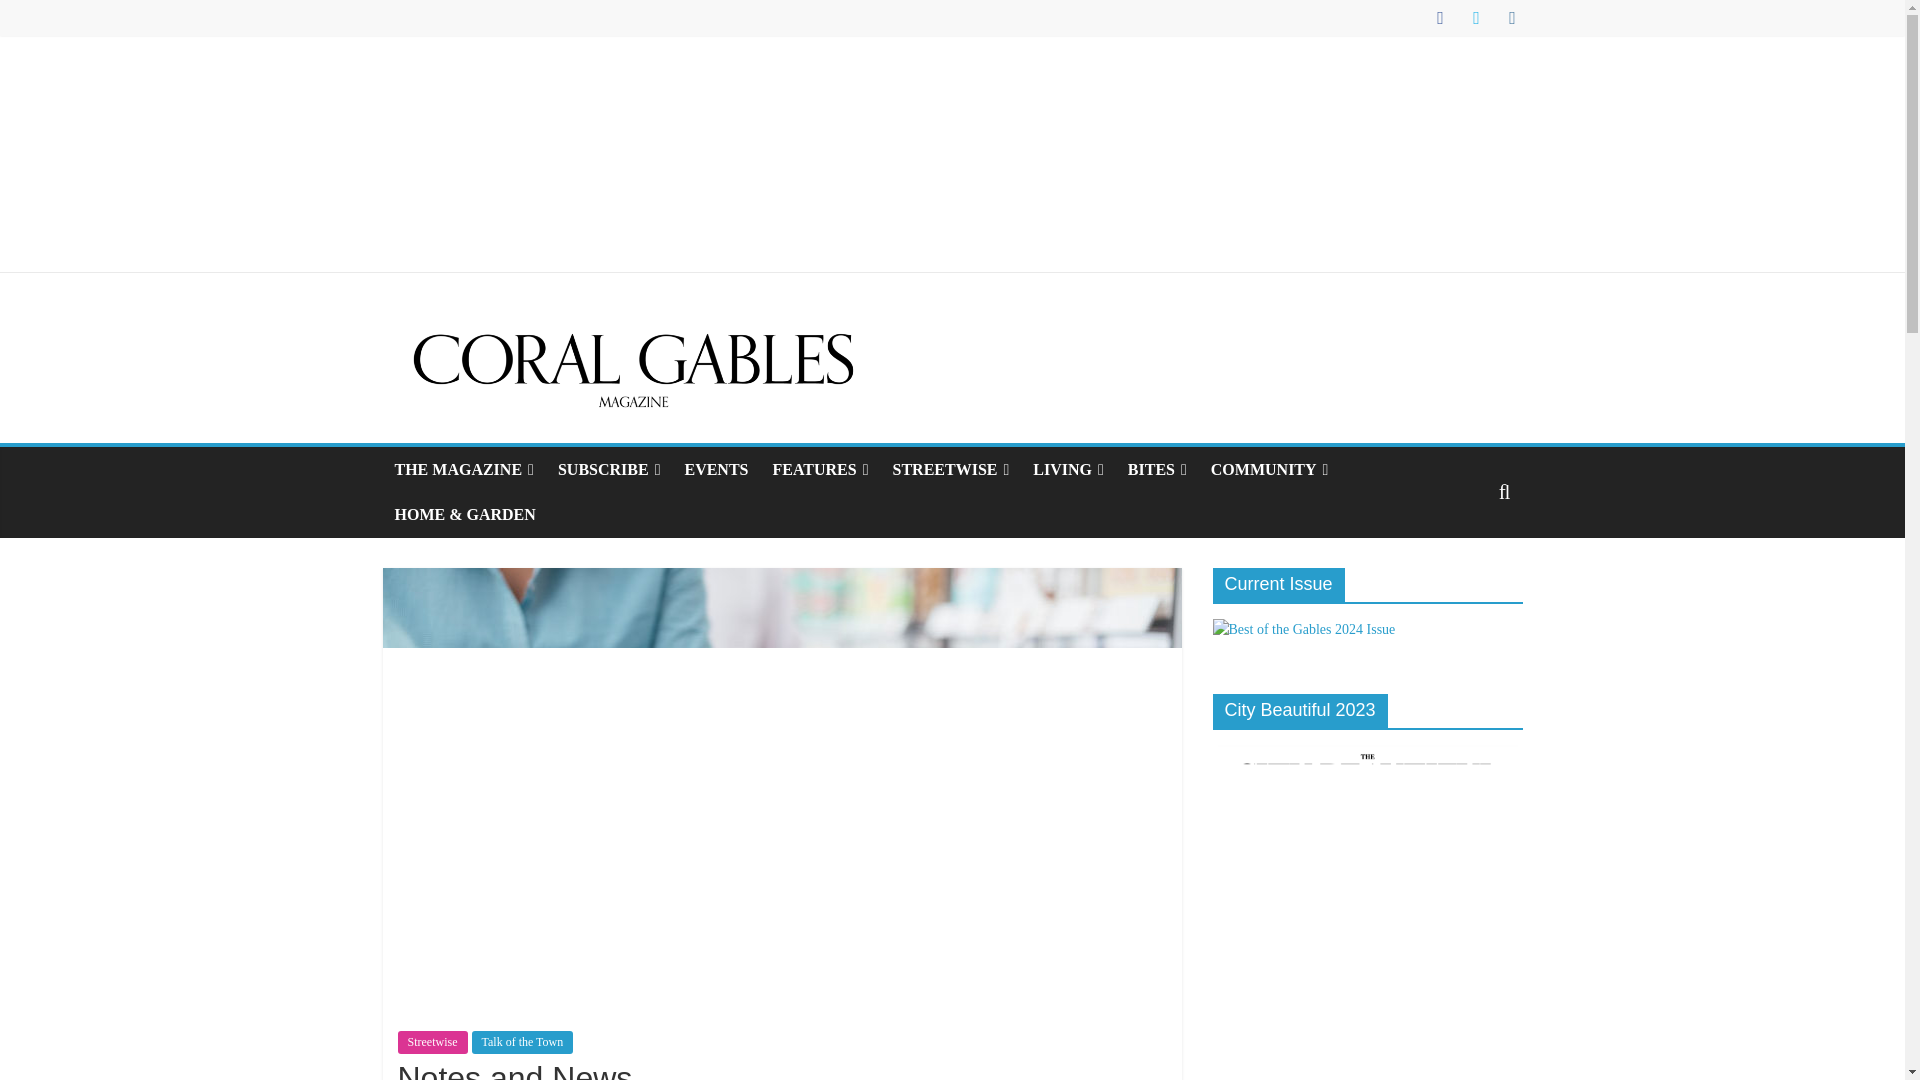 This screenshot has height=1080, width=1920. I want to click on SUBSCRIBE, so click(609, 470).